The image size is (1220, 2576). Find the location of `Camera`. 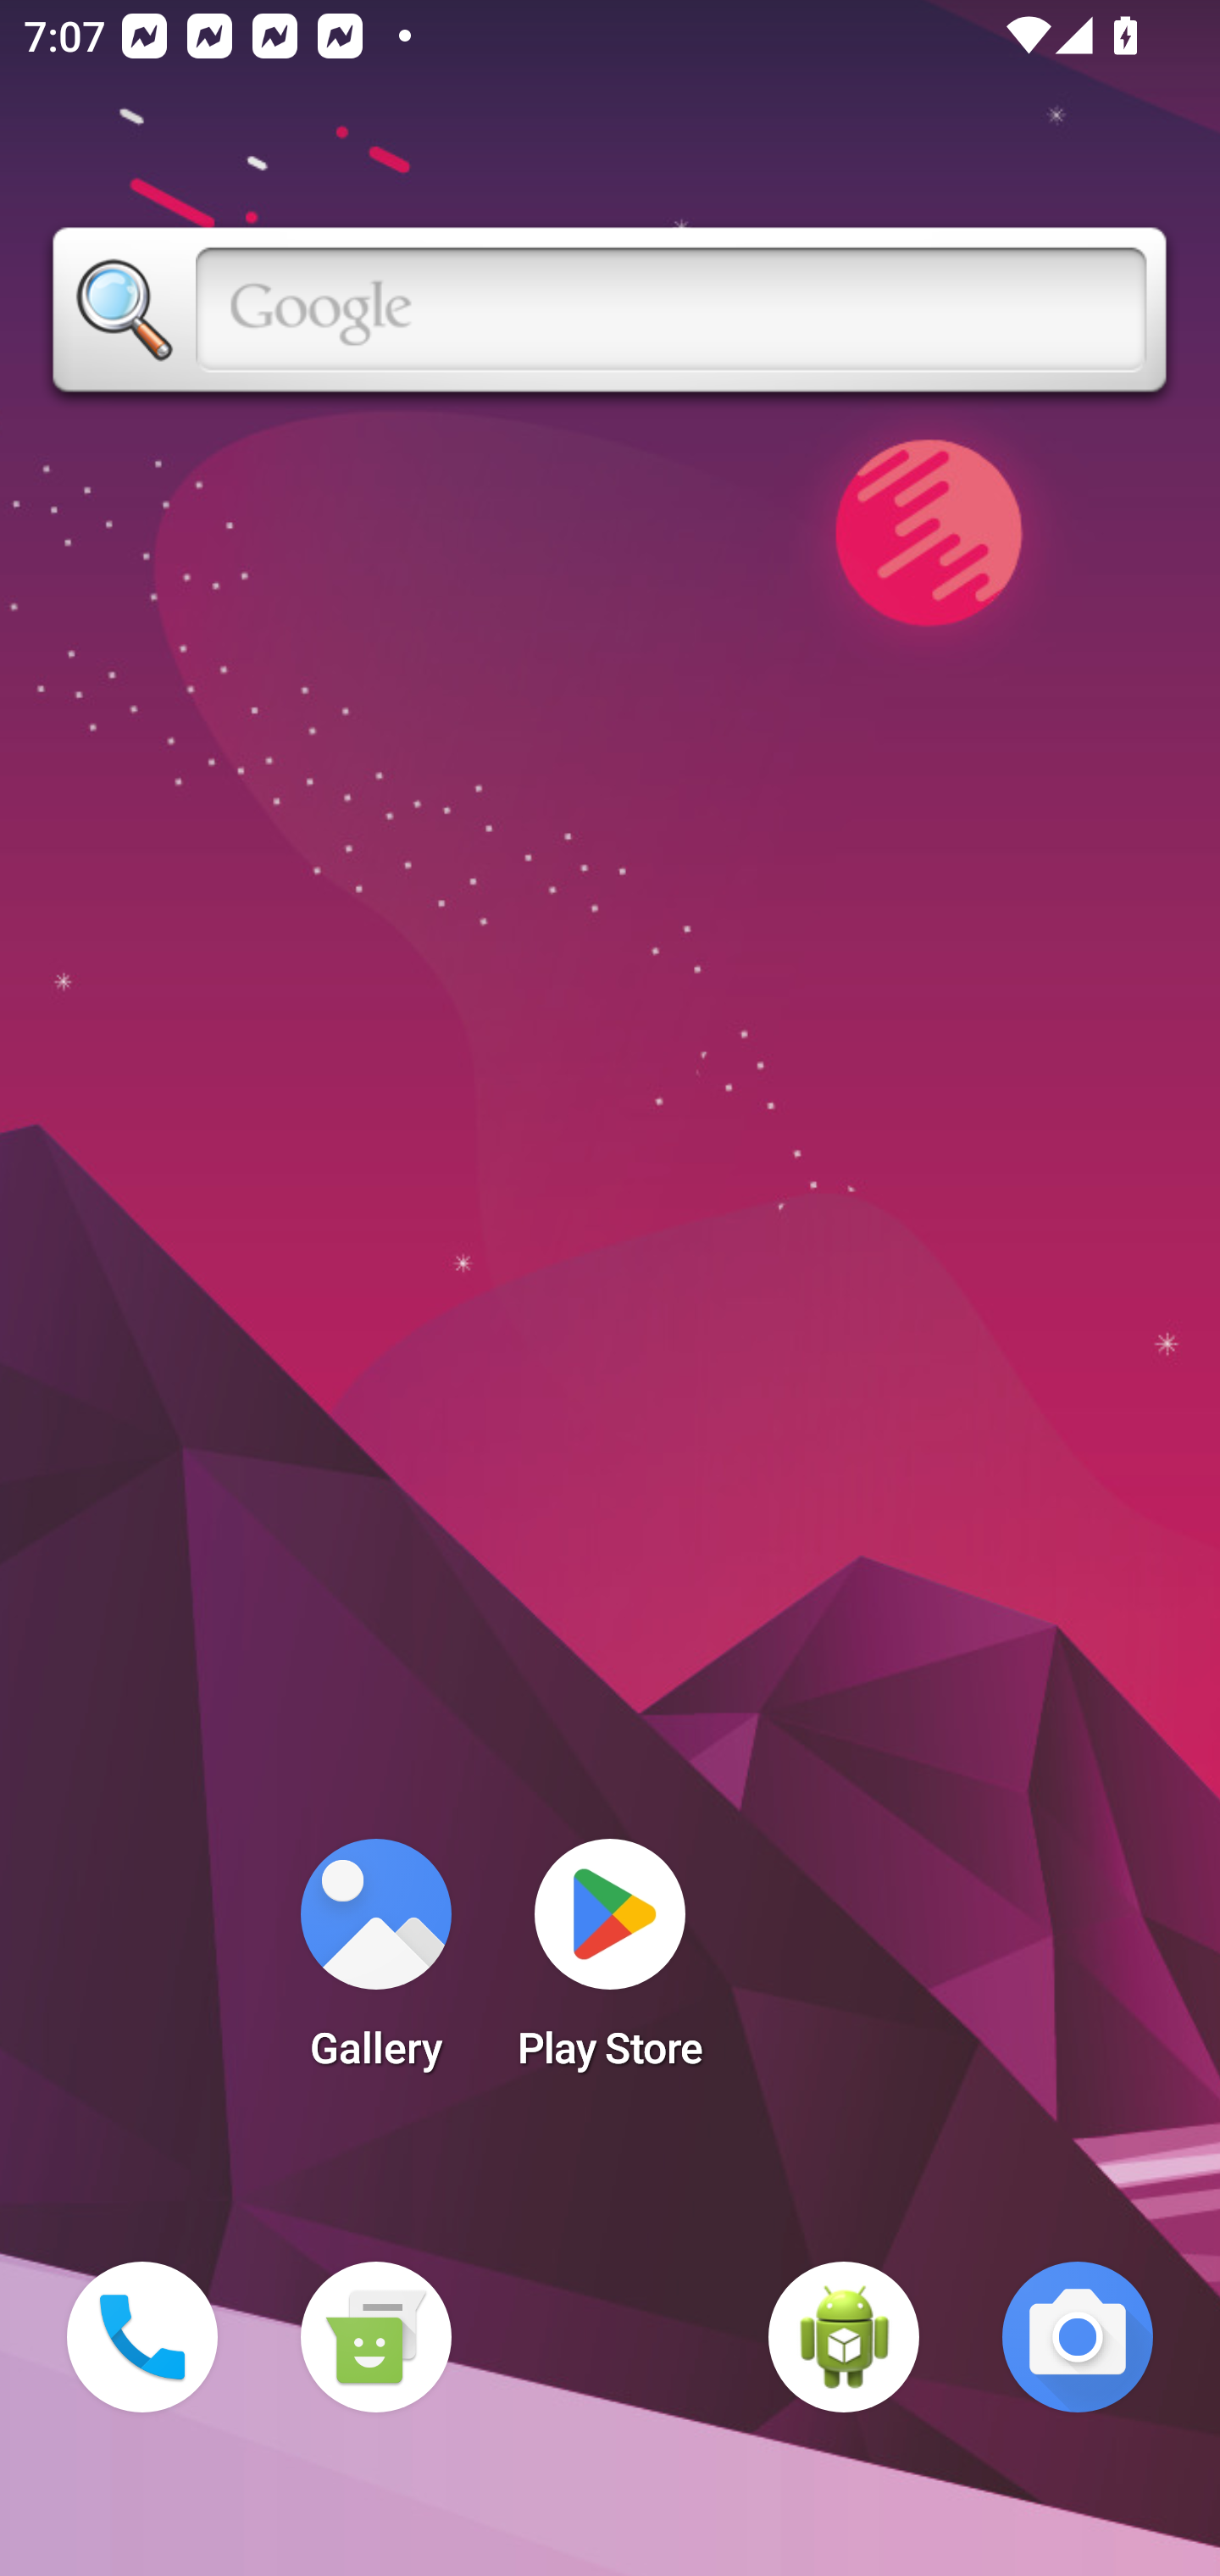

Camera is located at coordinates (1078, 2337).